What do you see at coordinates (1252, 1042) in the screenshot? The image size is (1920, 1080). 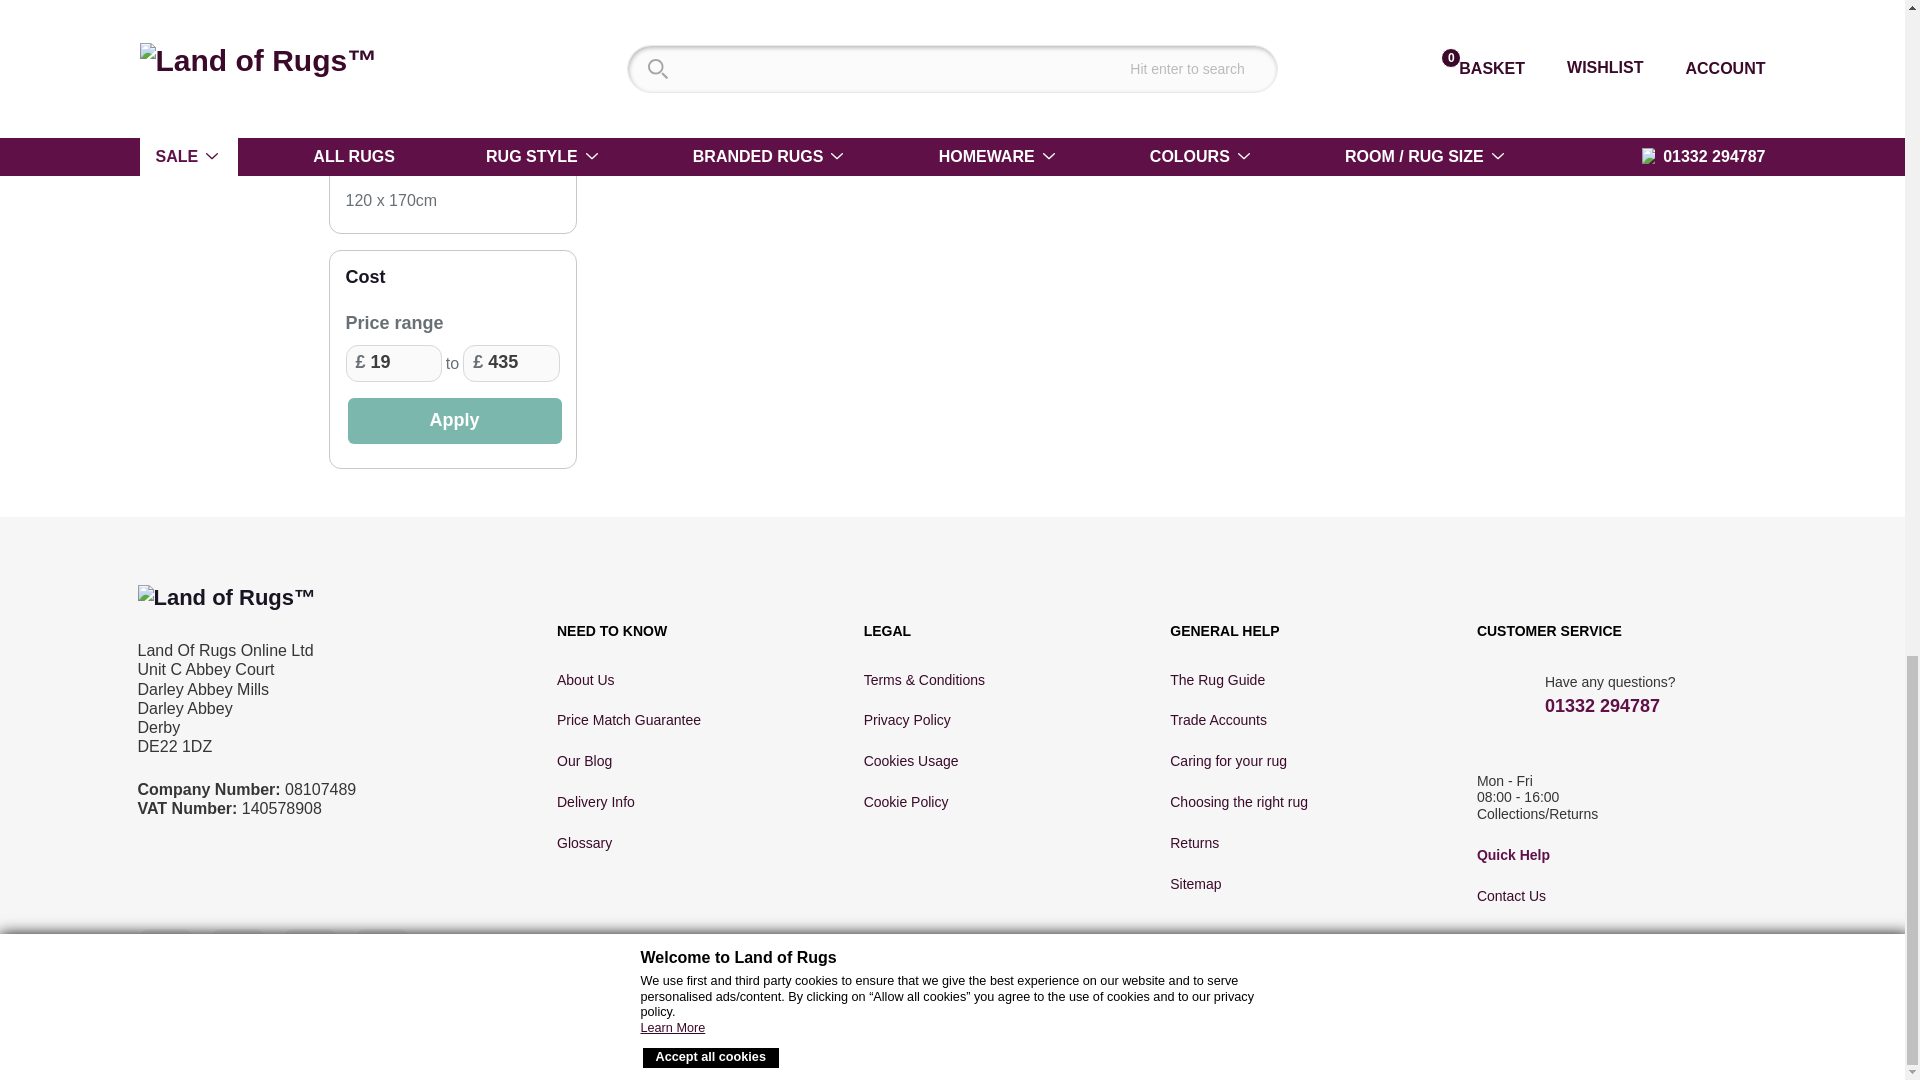 I see `Visa` at bounding box center [1252, 1042].